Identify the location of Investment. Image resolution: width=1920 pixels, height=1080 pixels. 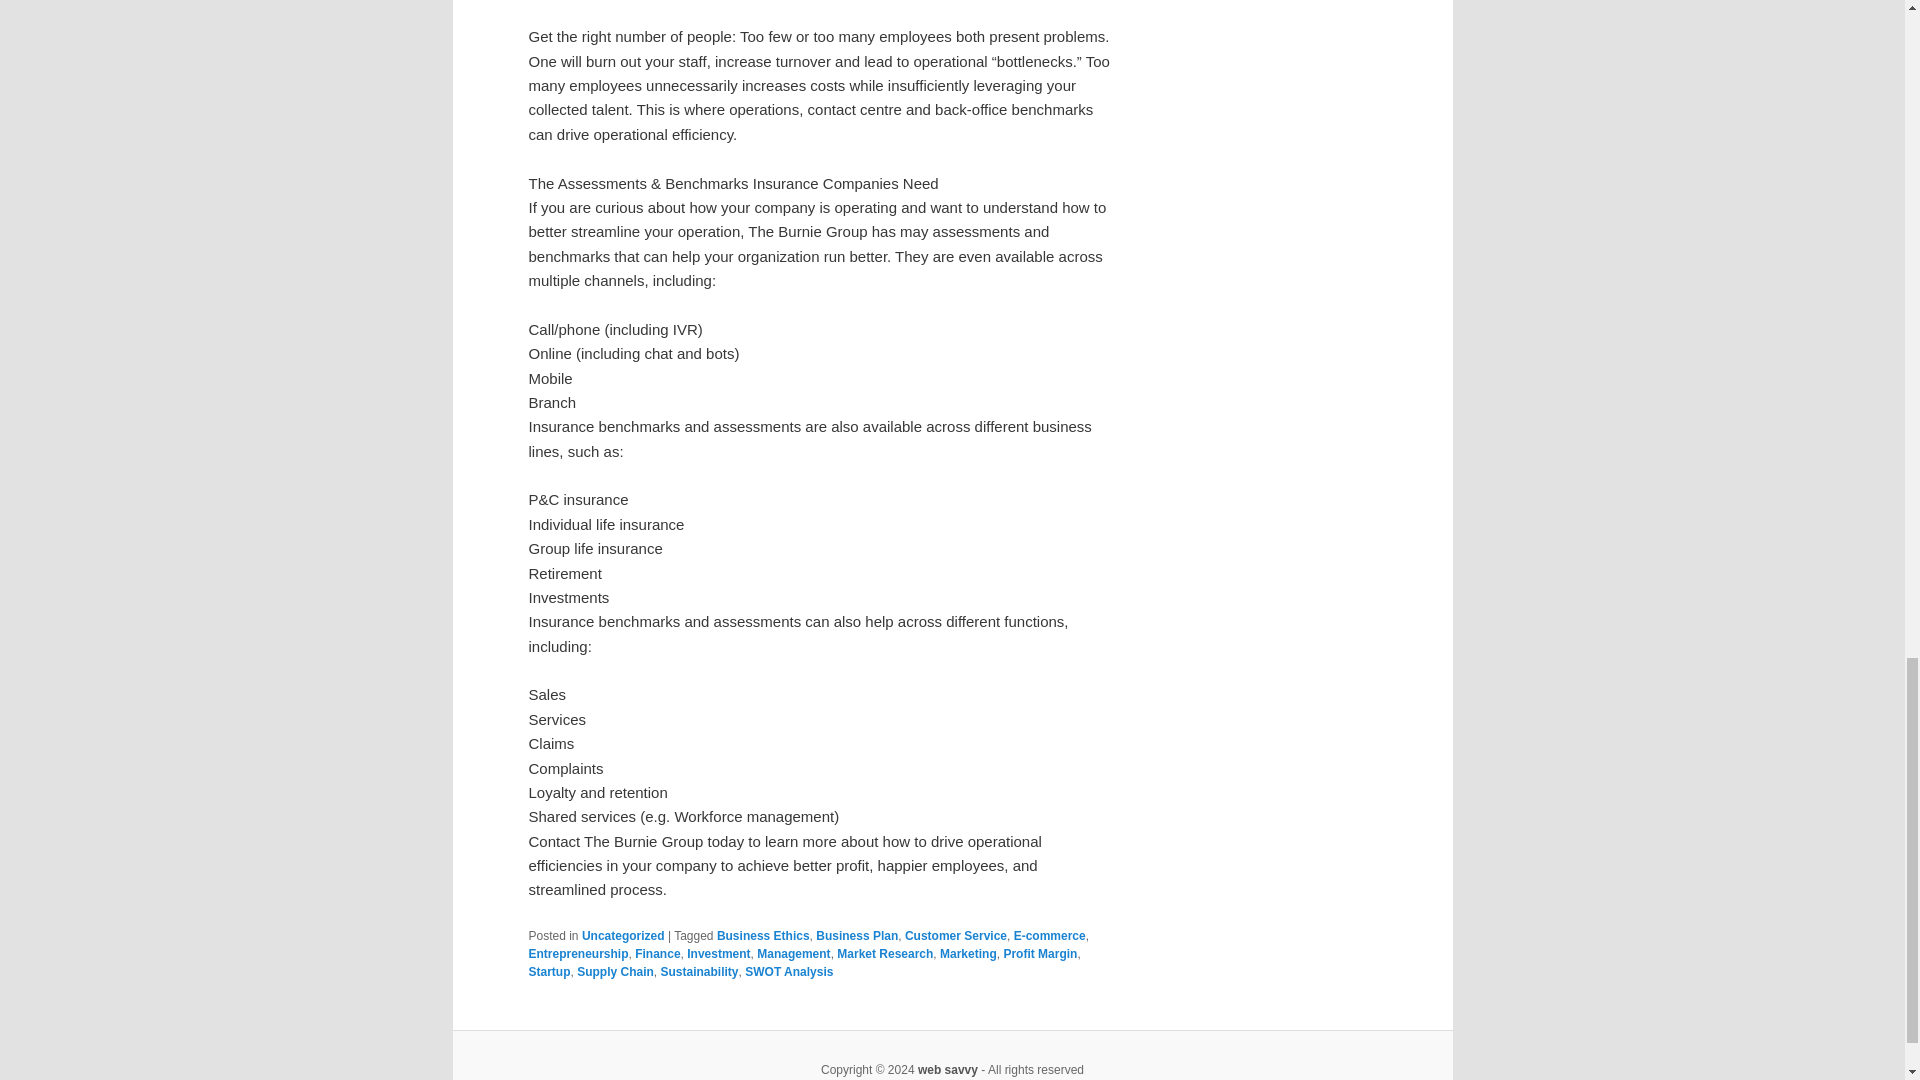
(718, 954).